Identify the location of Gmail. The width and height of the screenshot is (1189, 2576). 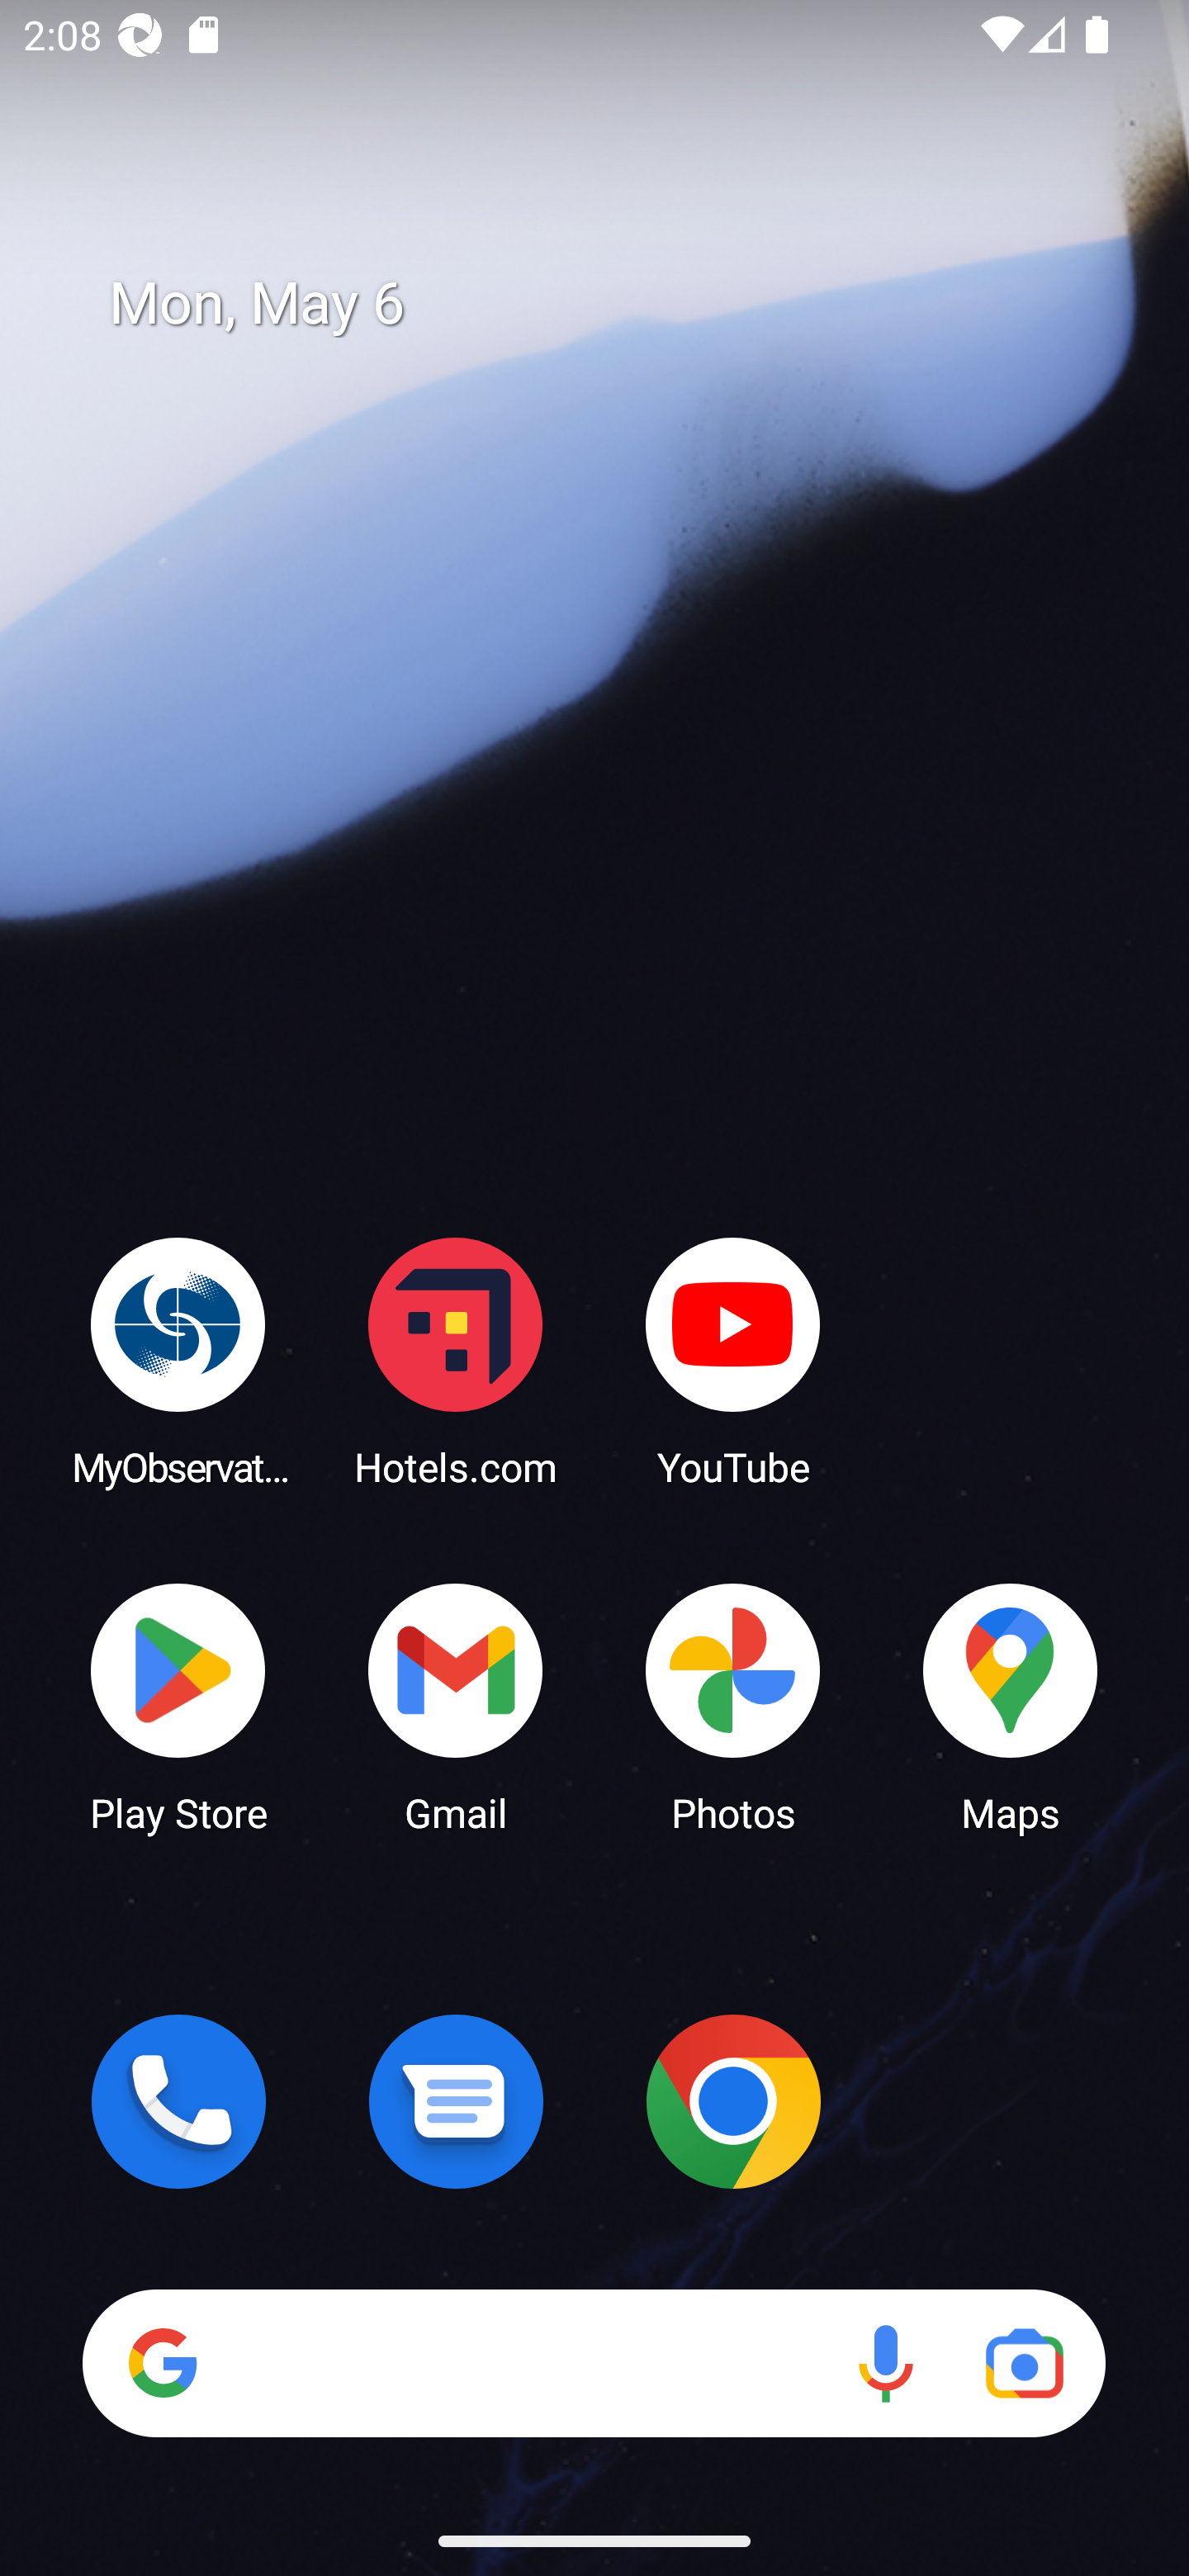
(456, 1706).